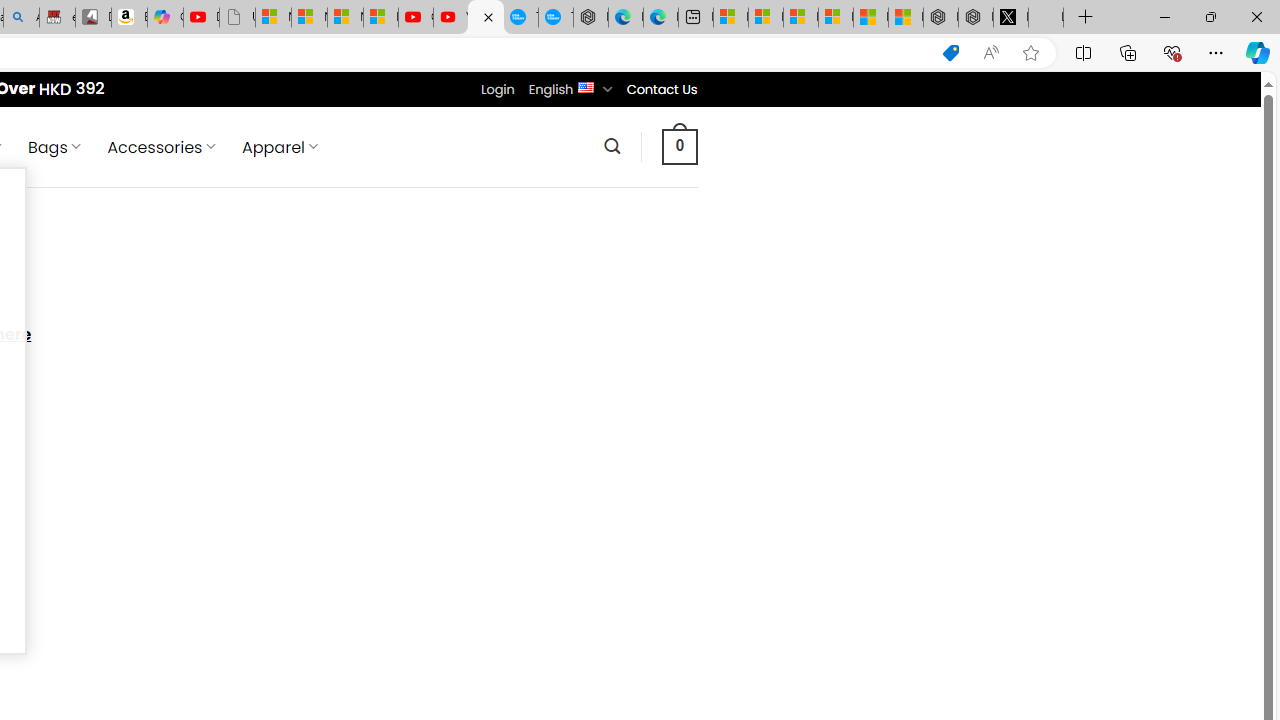  I want to click on Login, so click(497, 89).